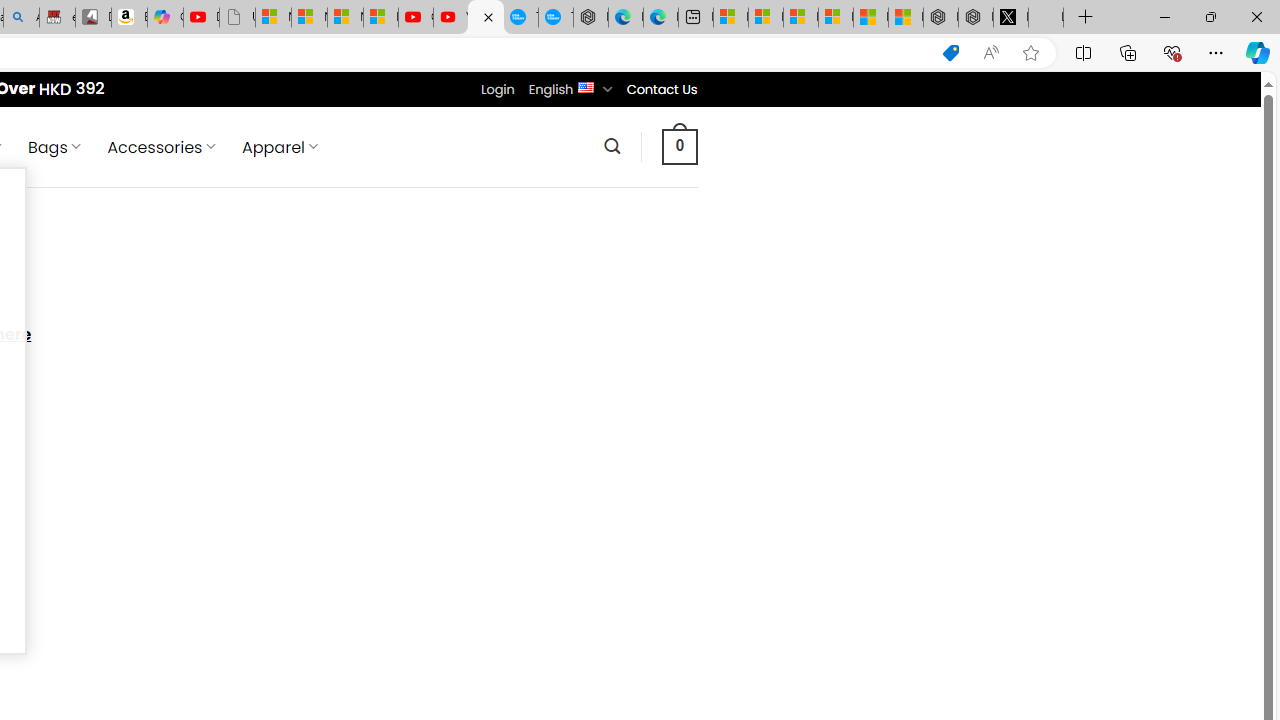  I want to click on Login, so click(497, 89).